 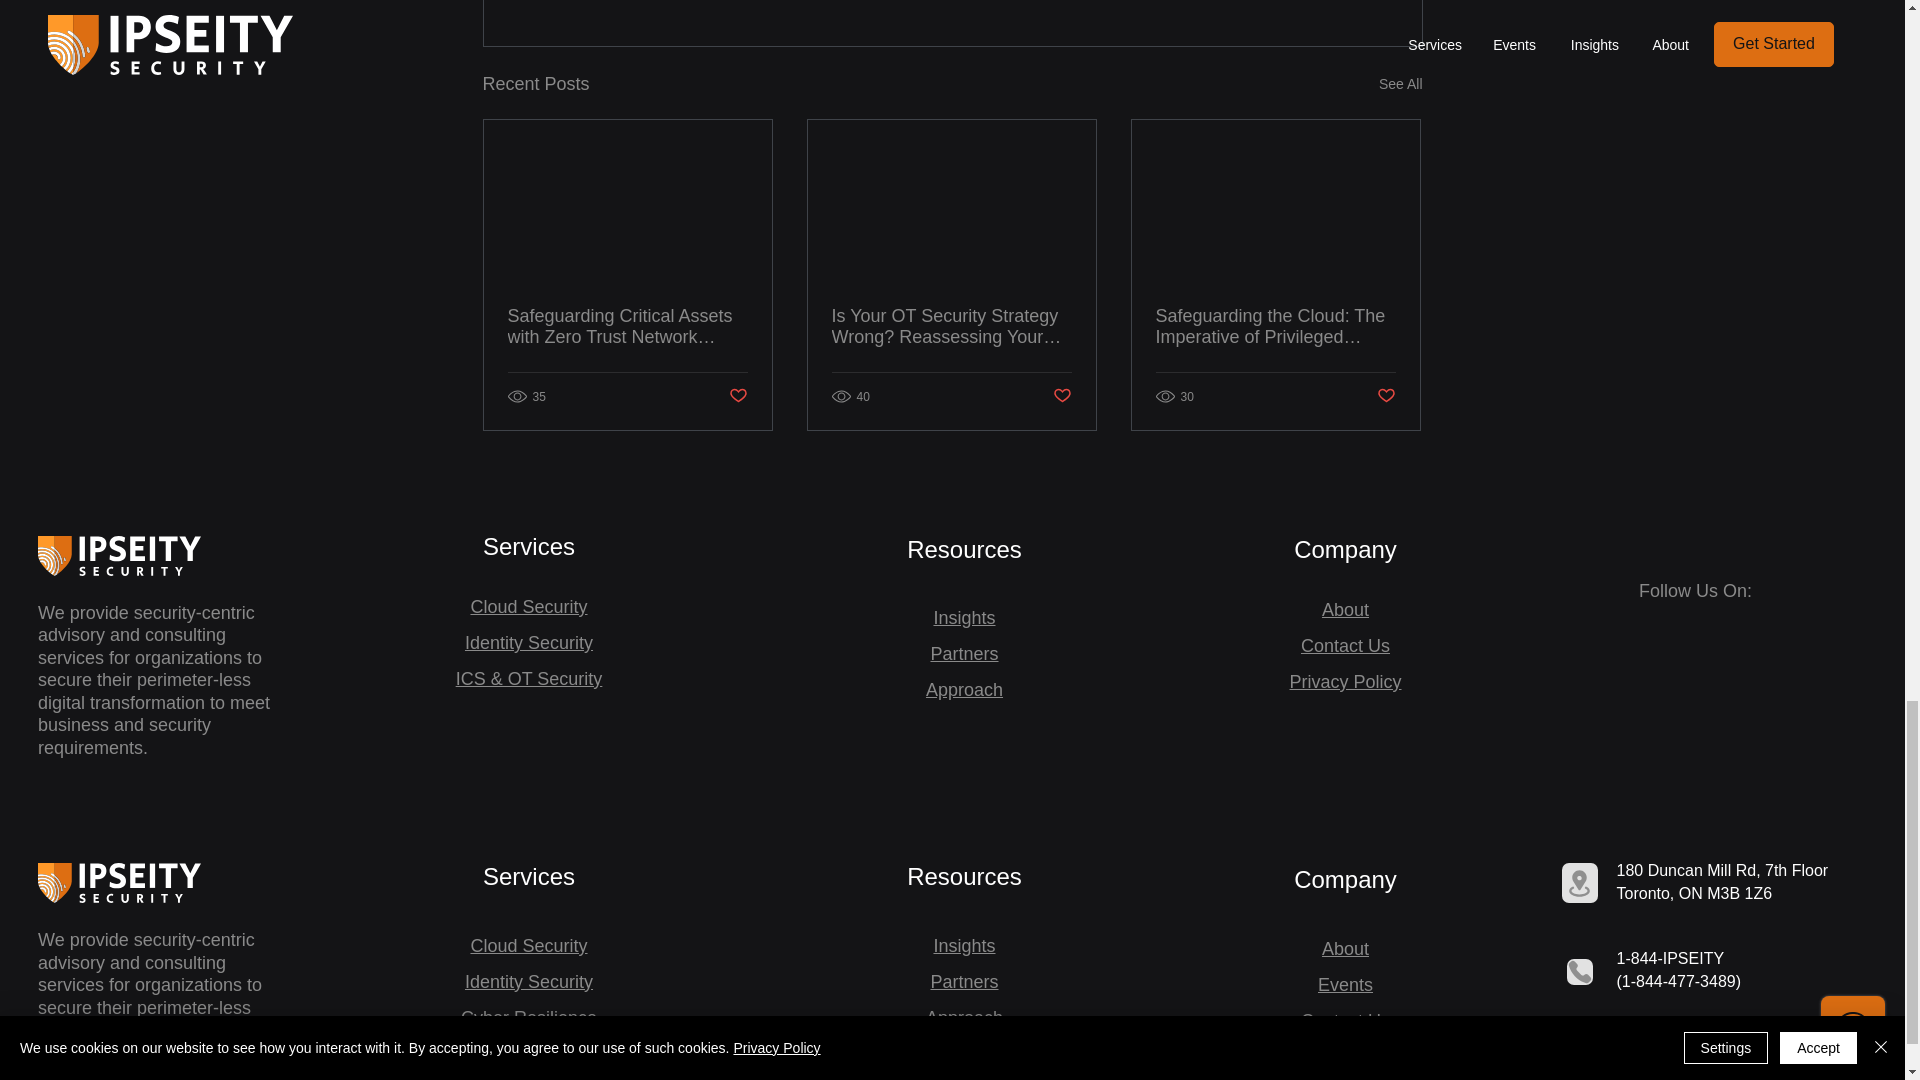 I want to click on Cloud Security, so click(x=528, y=606).